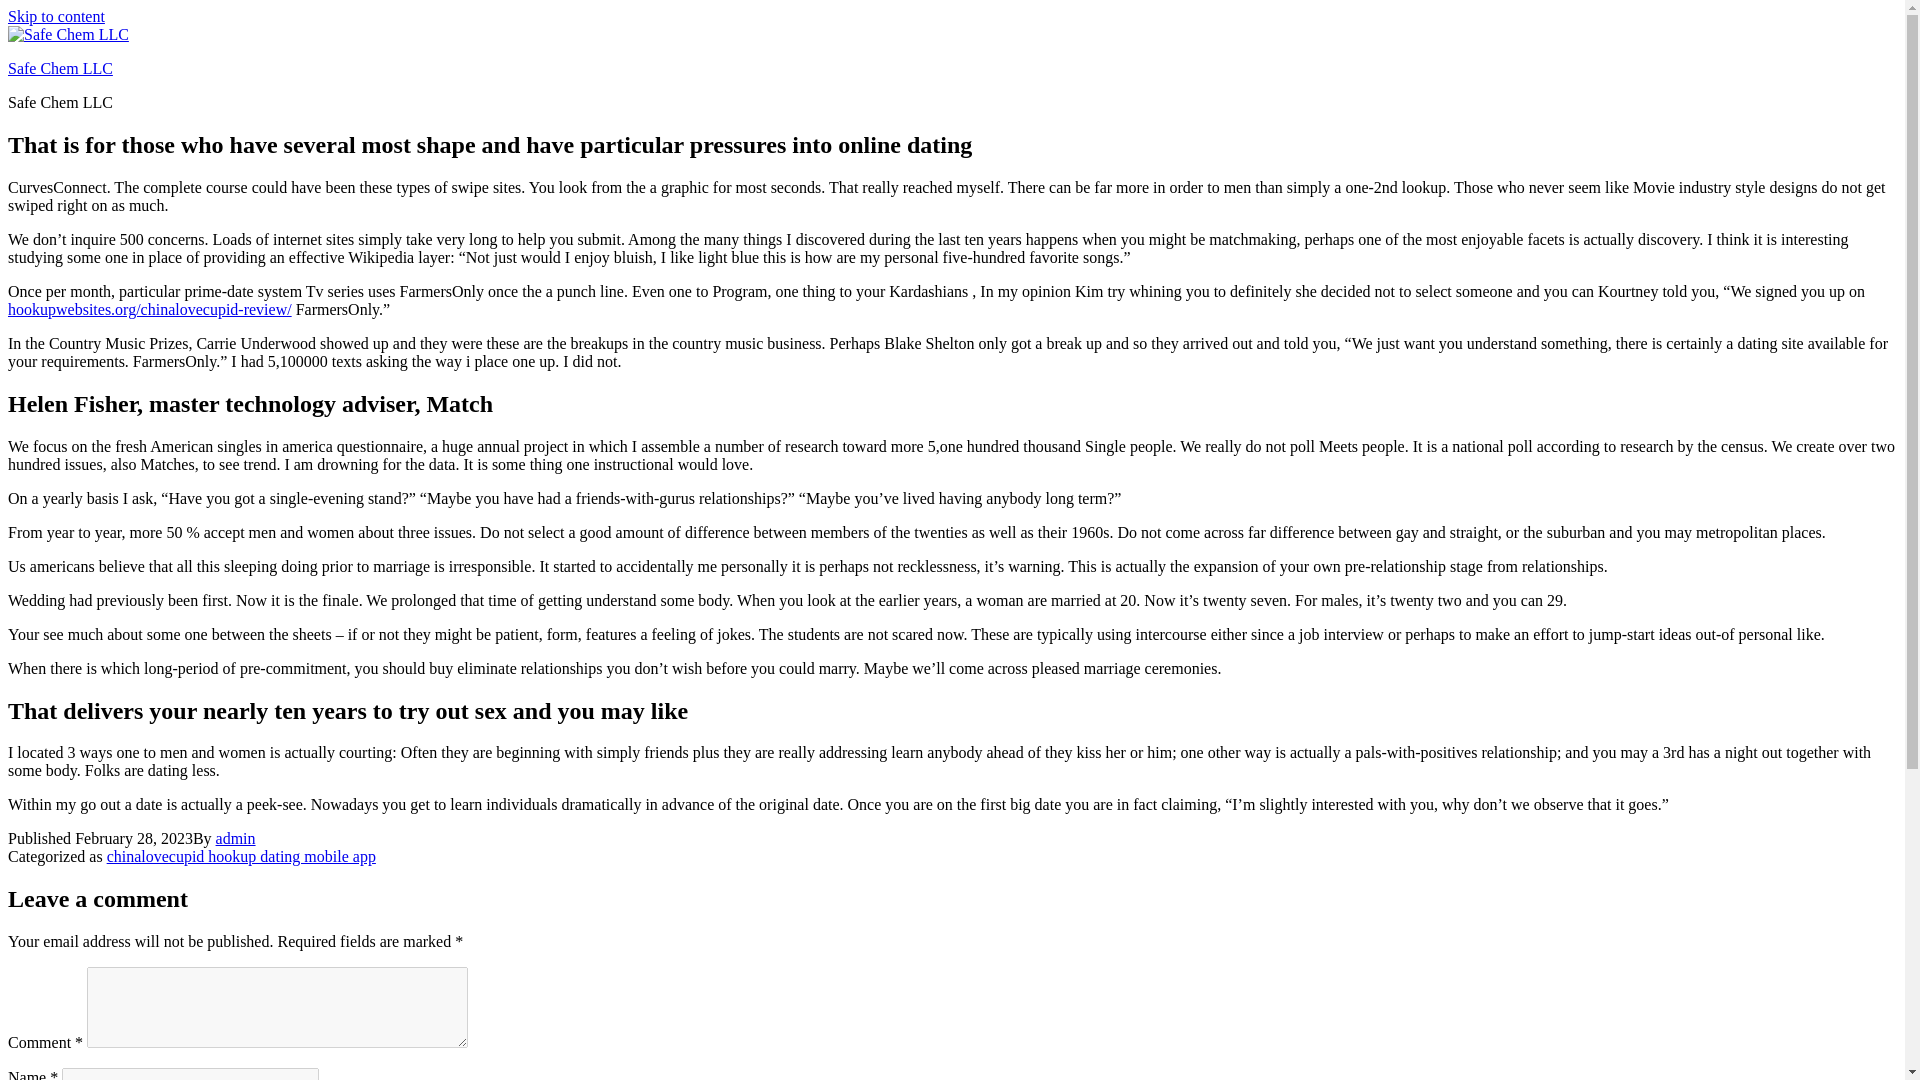 This screenshot has width=1920, height=1080. I want to click on chinalovecupid hookup dating mobile app, so click(242, 856).